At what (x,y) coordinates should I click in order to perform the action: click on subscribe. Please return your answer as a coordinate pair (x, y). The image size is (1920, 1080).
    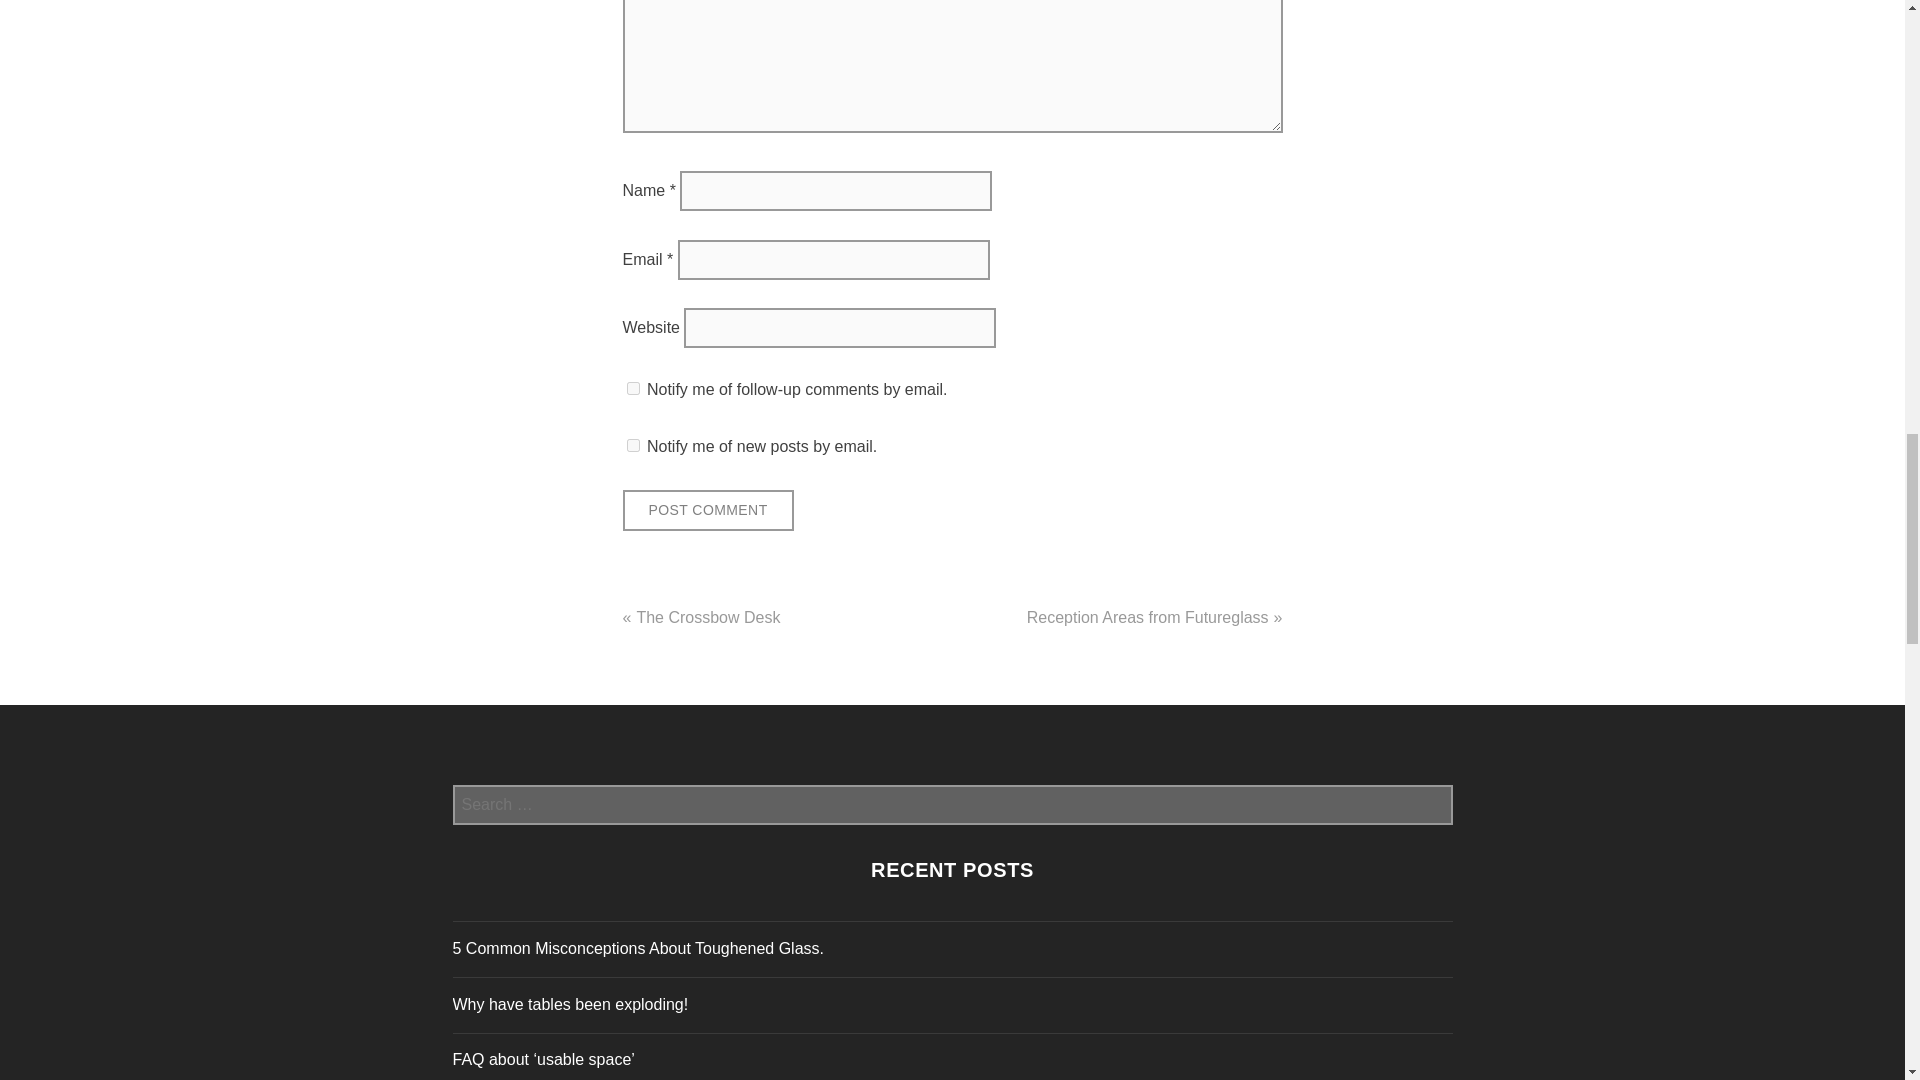
    Looking at the image, I should click on (632, 388).